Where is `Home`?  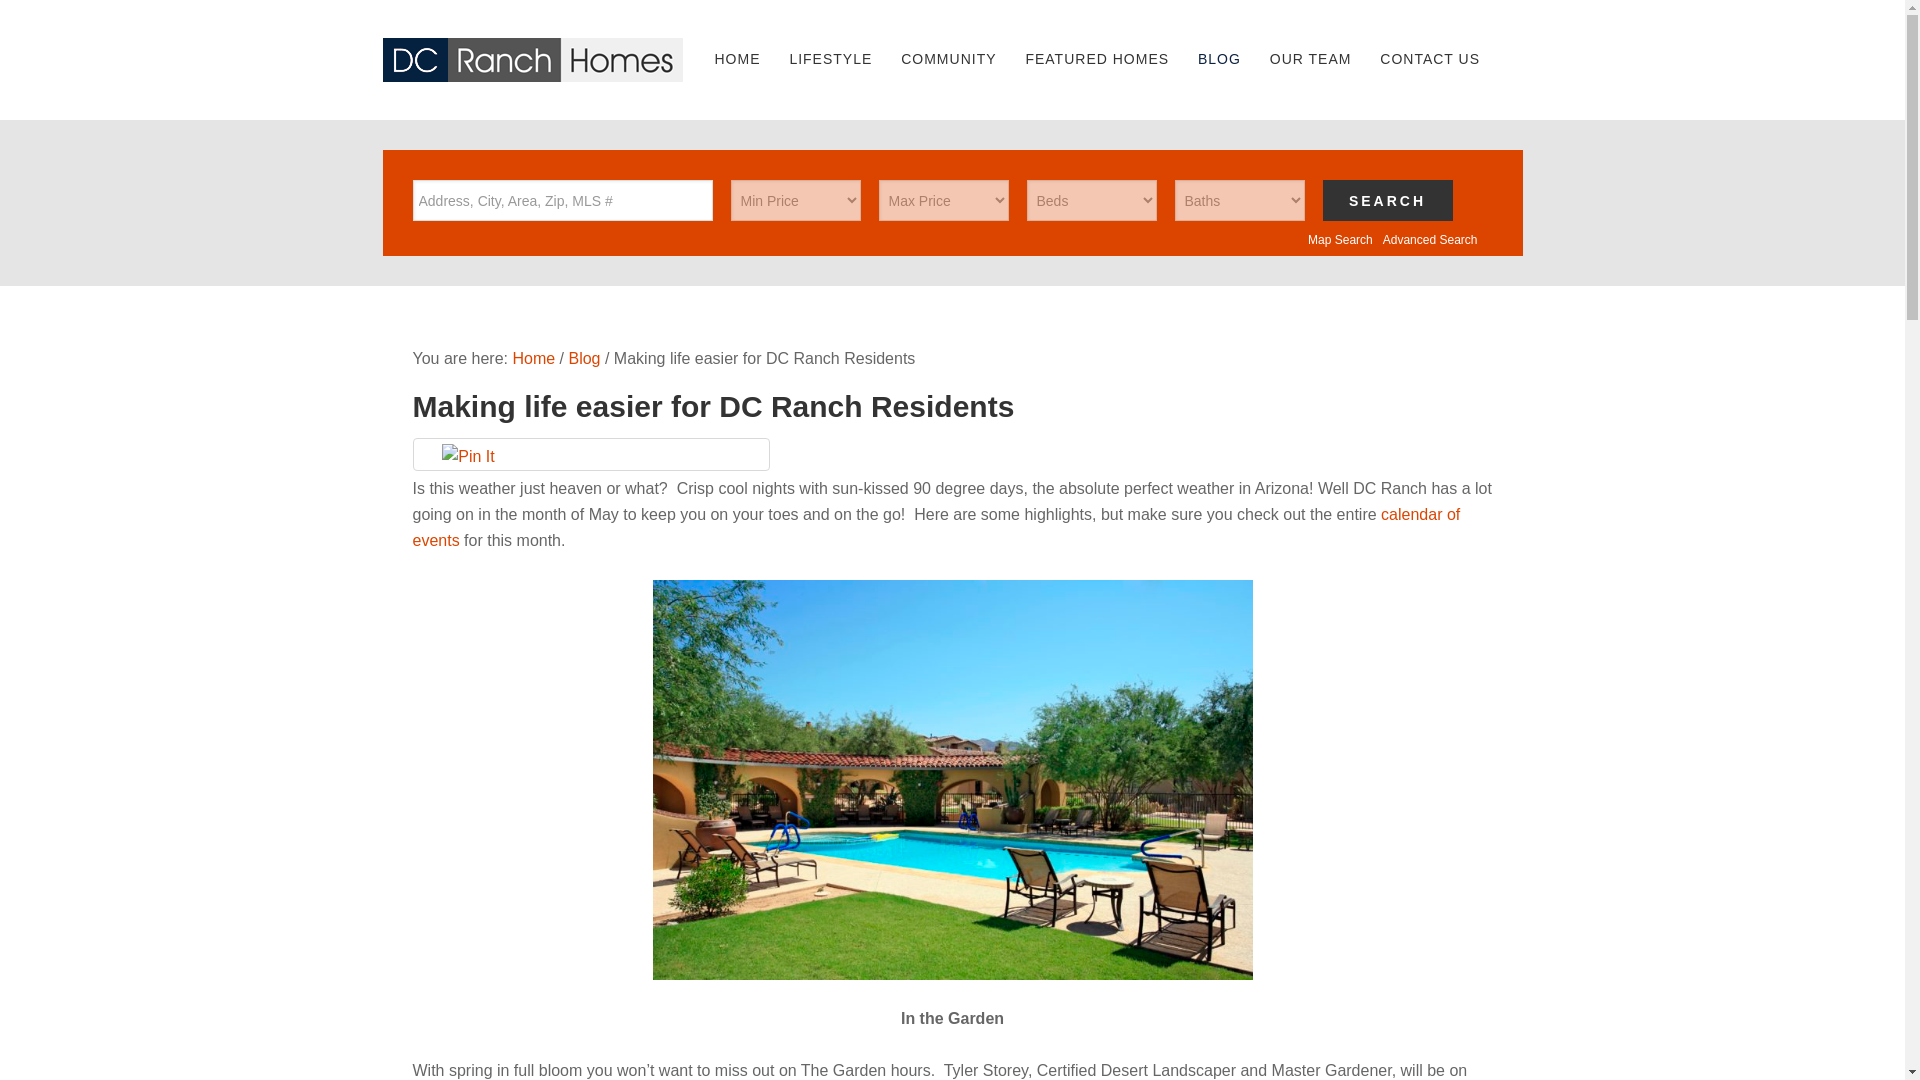
Home is located at coordinates (533, 358).